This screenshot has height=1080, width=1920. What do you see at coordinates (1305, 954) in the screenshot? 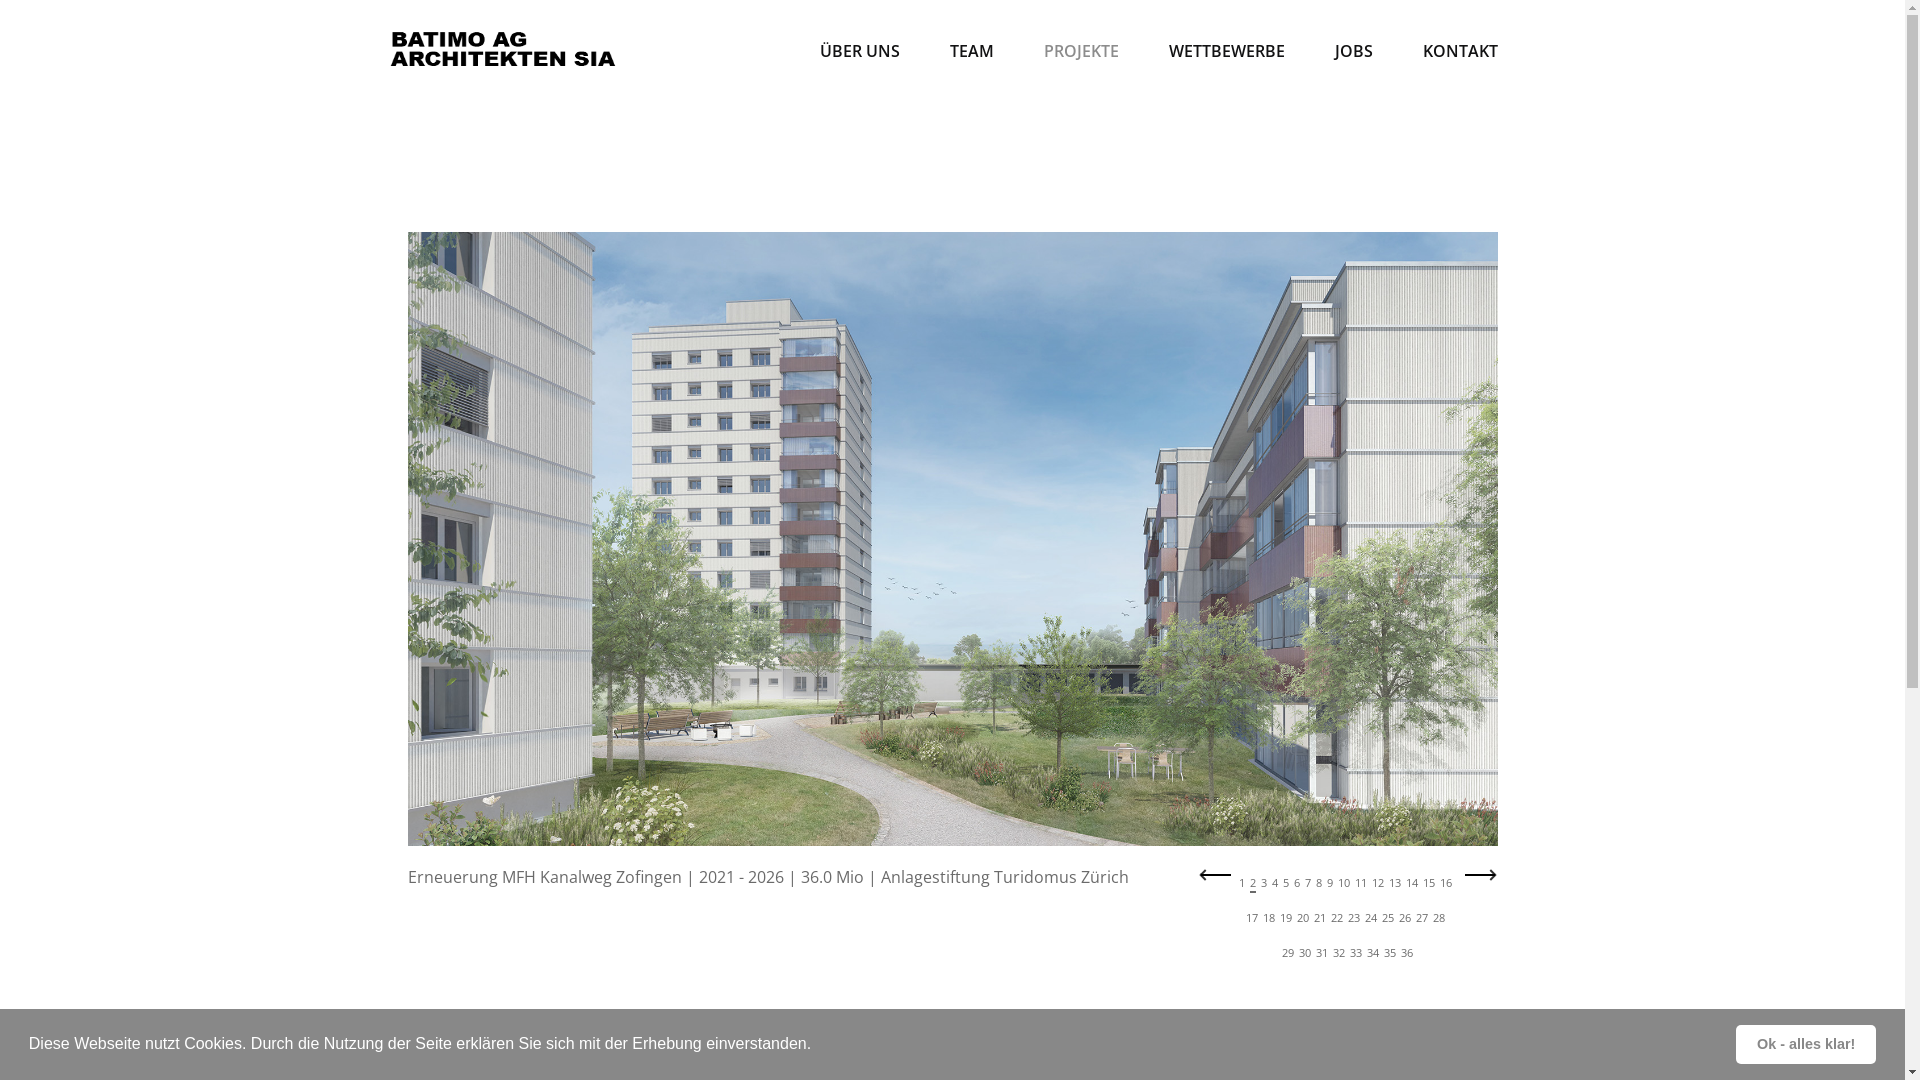
I see `30` at bounding box center [1305, 954].